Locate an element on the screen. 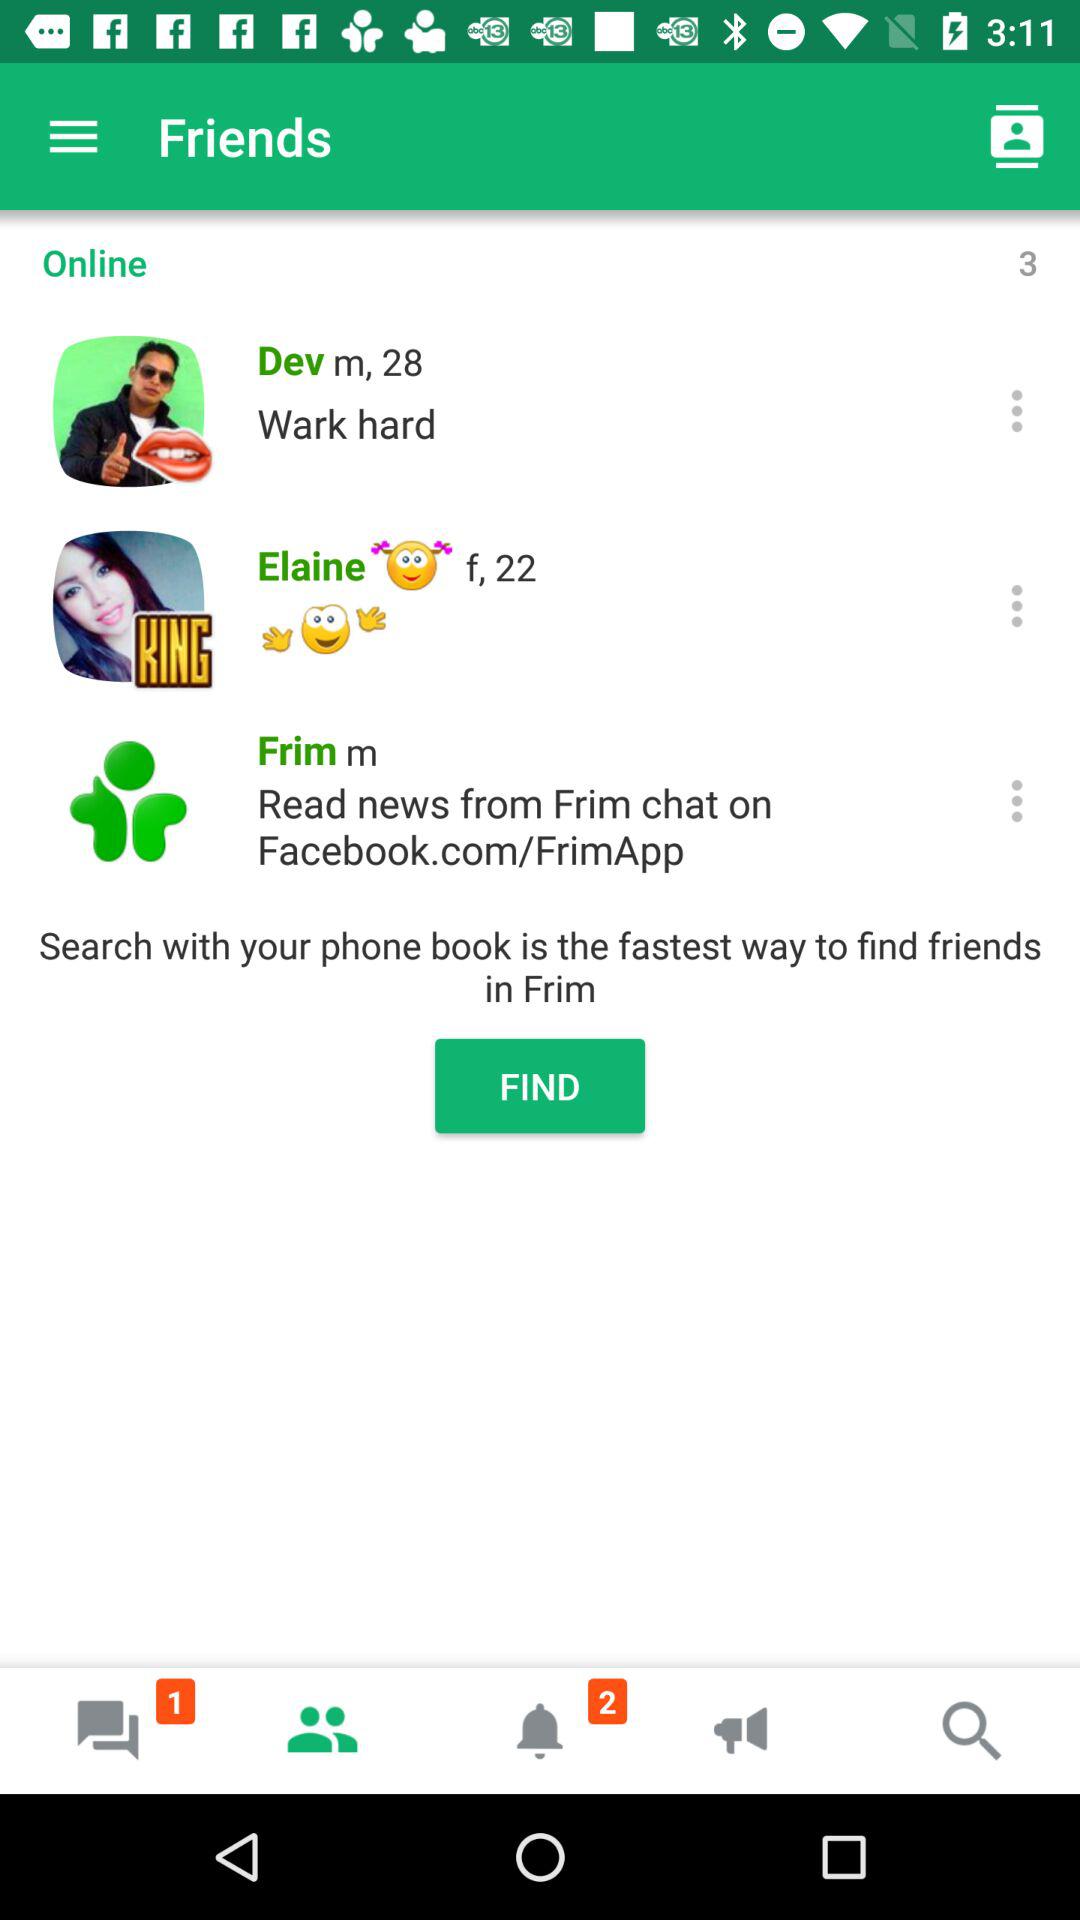 This screenshot has height=1920, width=1080. person settings is located at coordinates (1016, 606).